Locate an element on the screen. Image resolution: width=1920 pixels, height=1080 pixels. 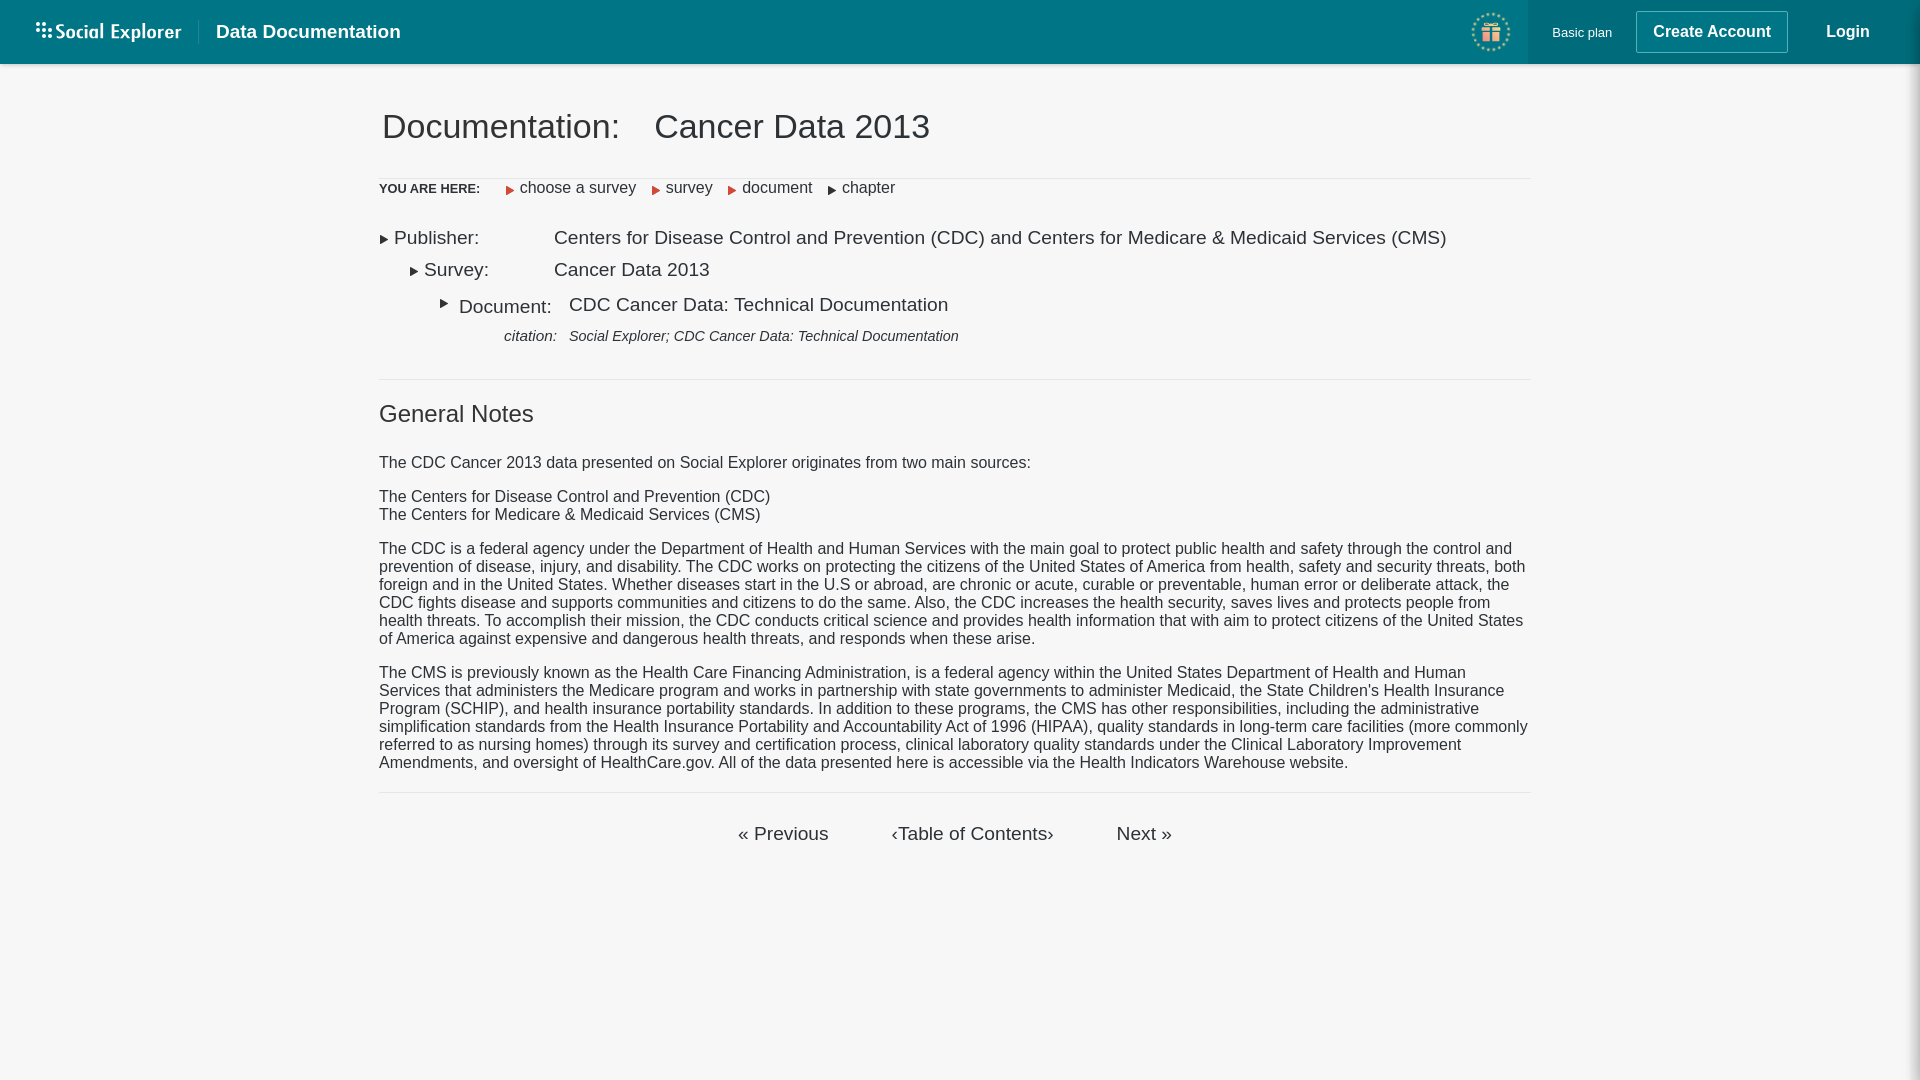
document is located at coordinates (774, 187).